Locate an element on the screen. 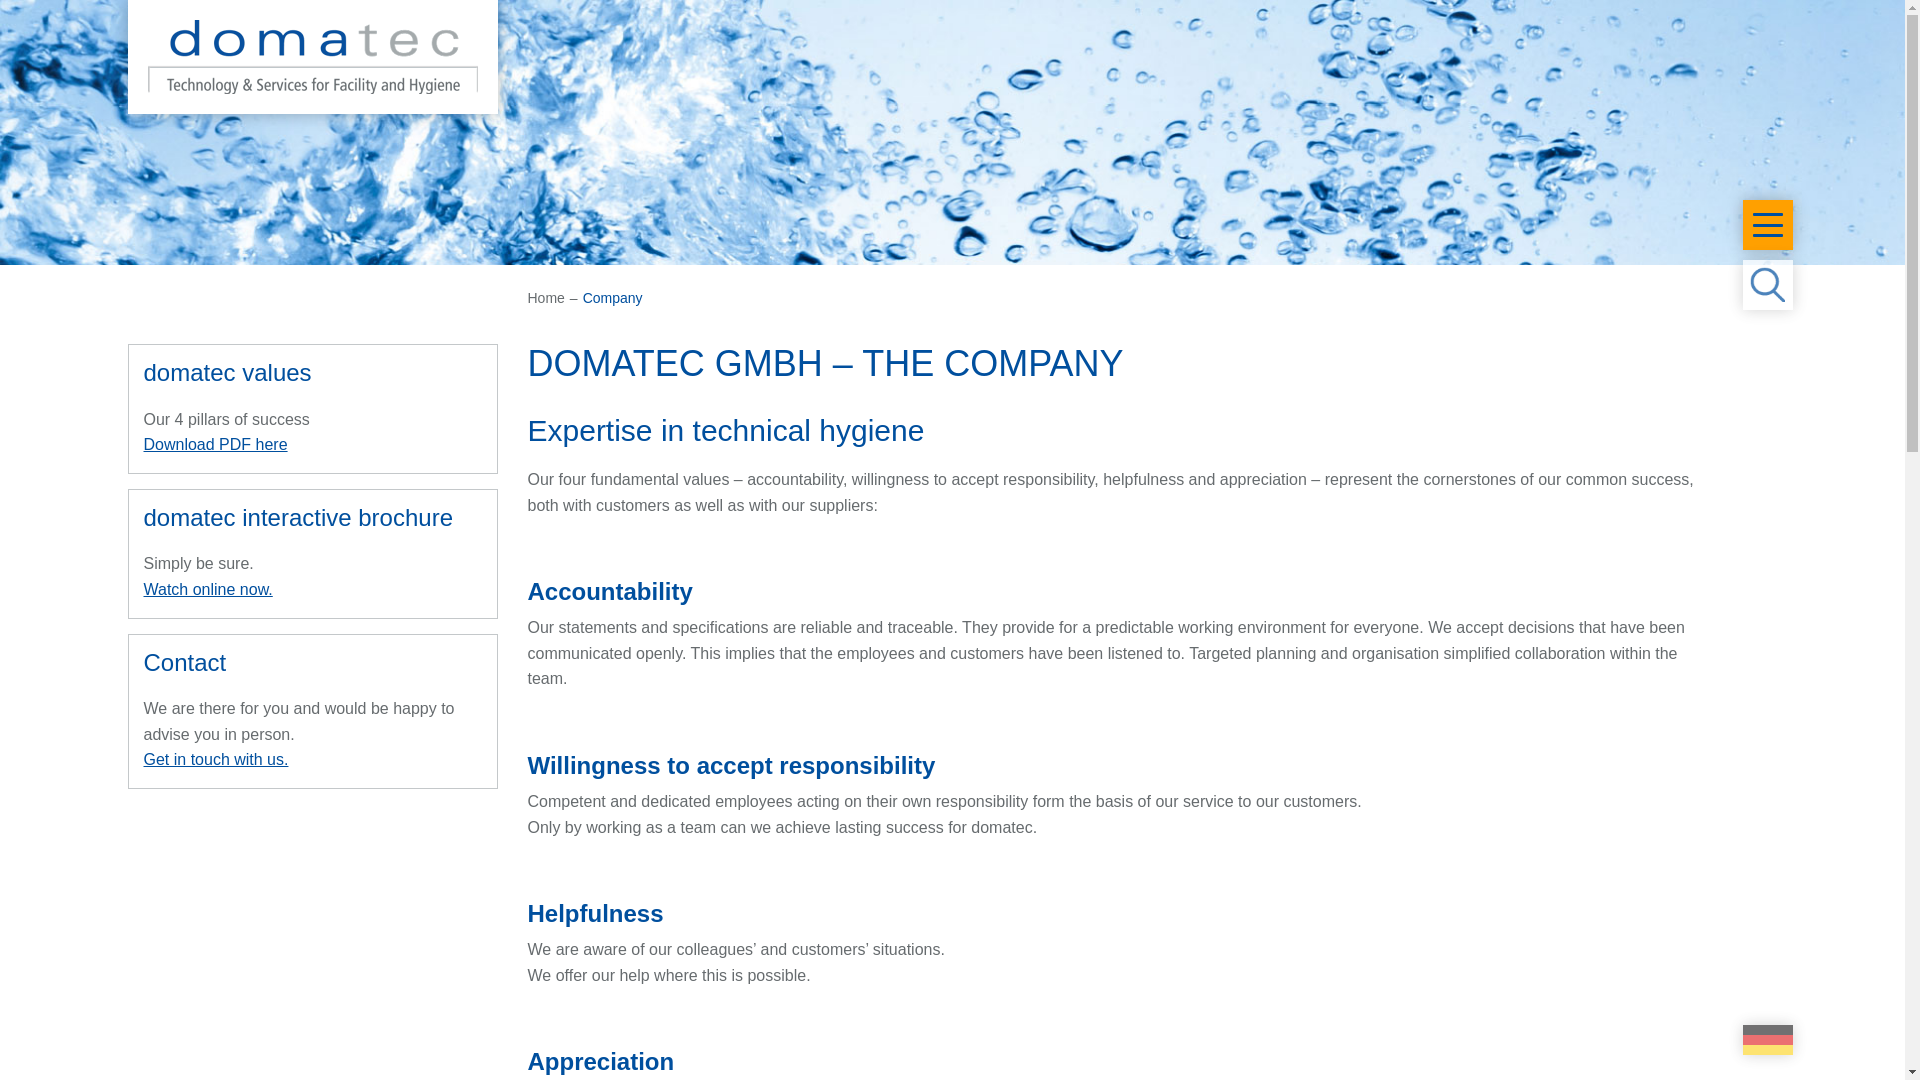 This screenshot has width=1920, height=1080. Initiates file download is located at coordinates (208, 590).